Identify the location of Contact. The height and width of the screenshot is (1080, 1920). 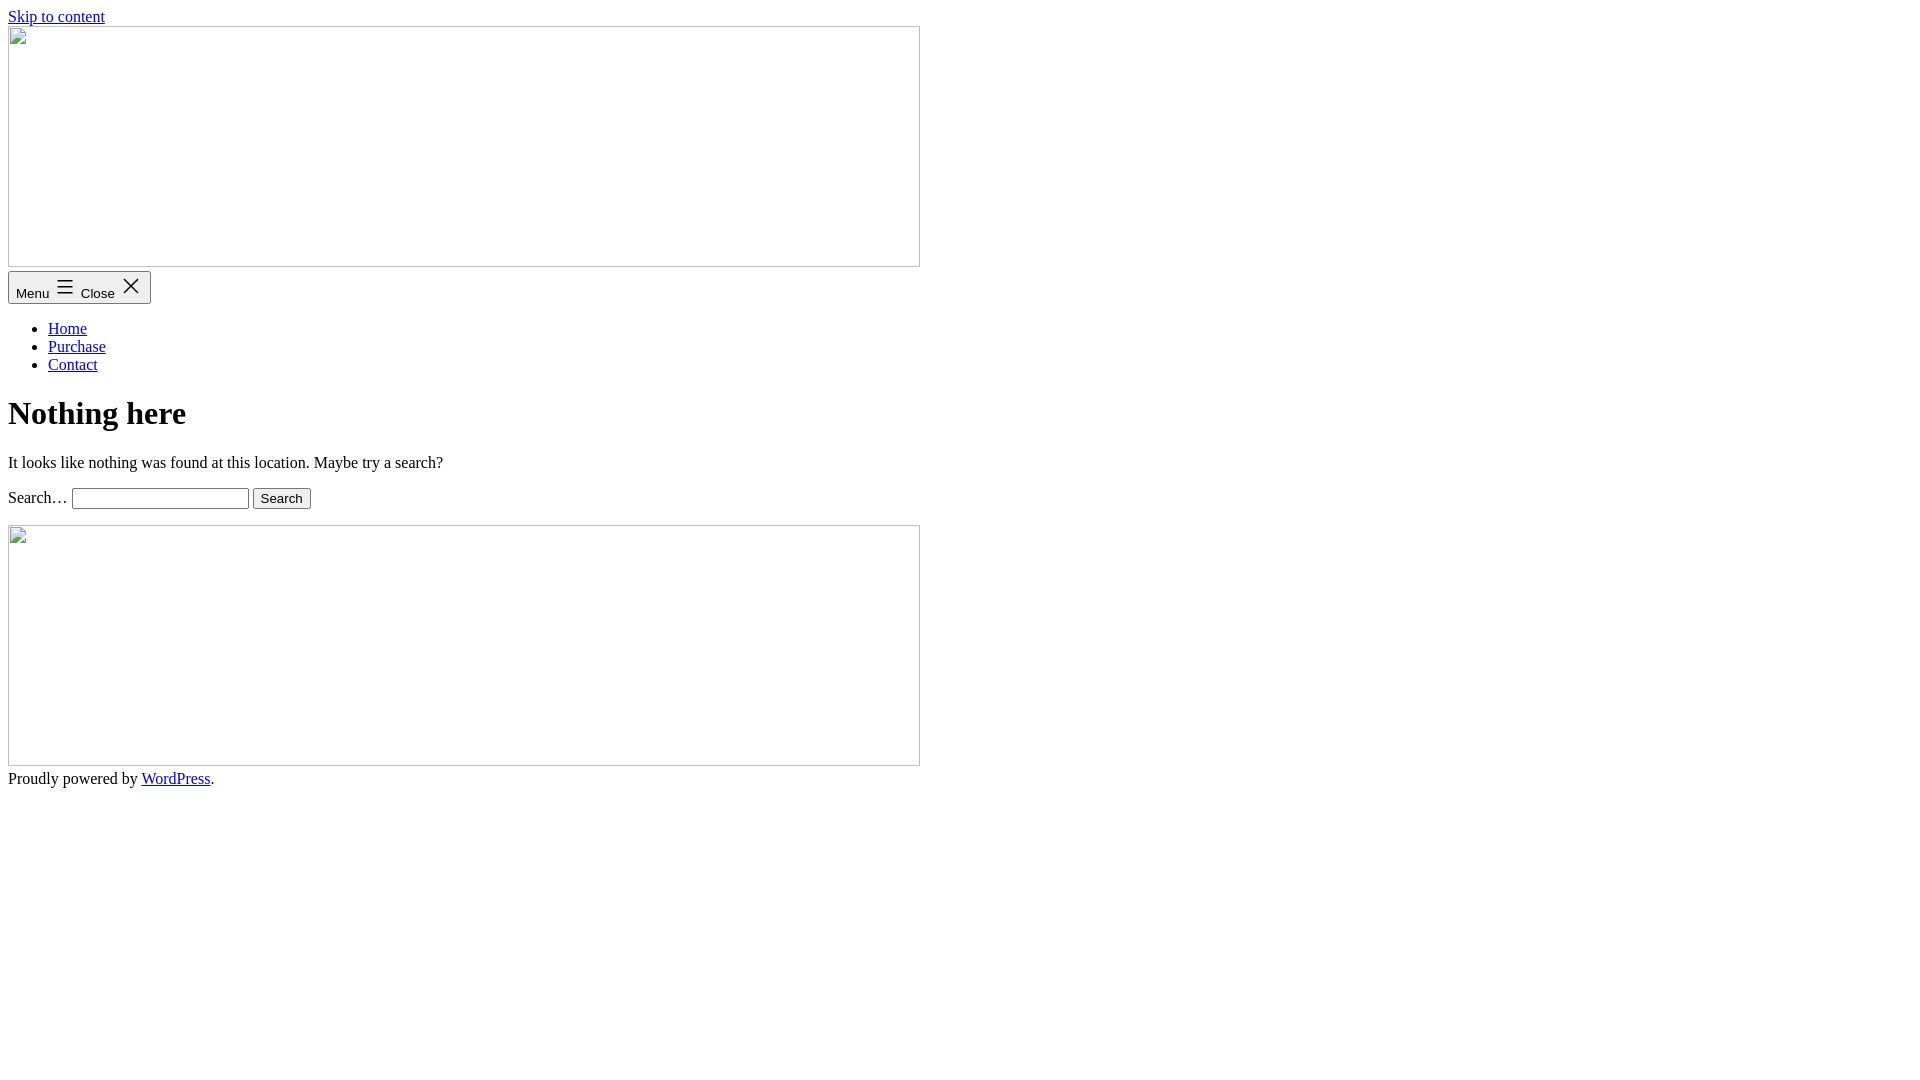
(73, 364).